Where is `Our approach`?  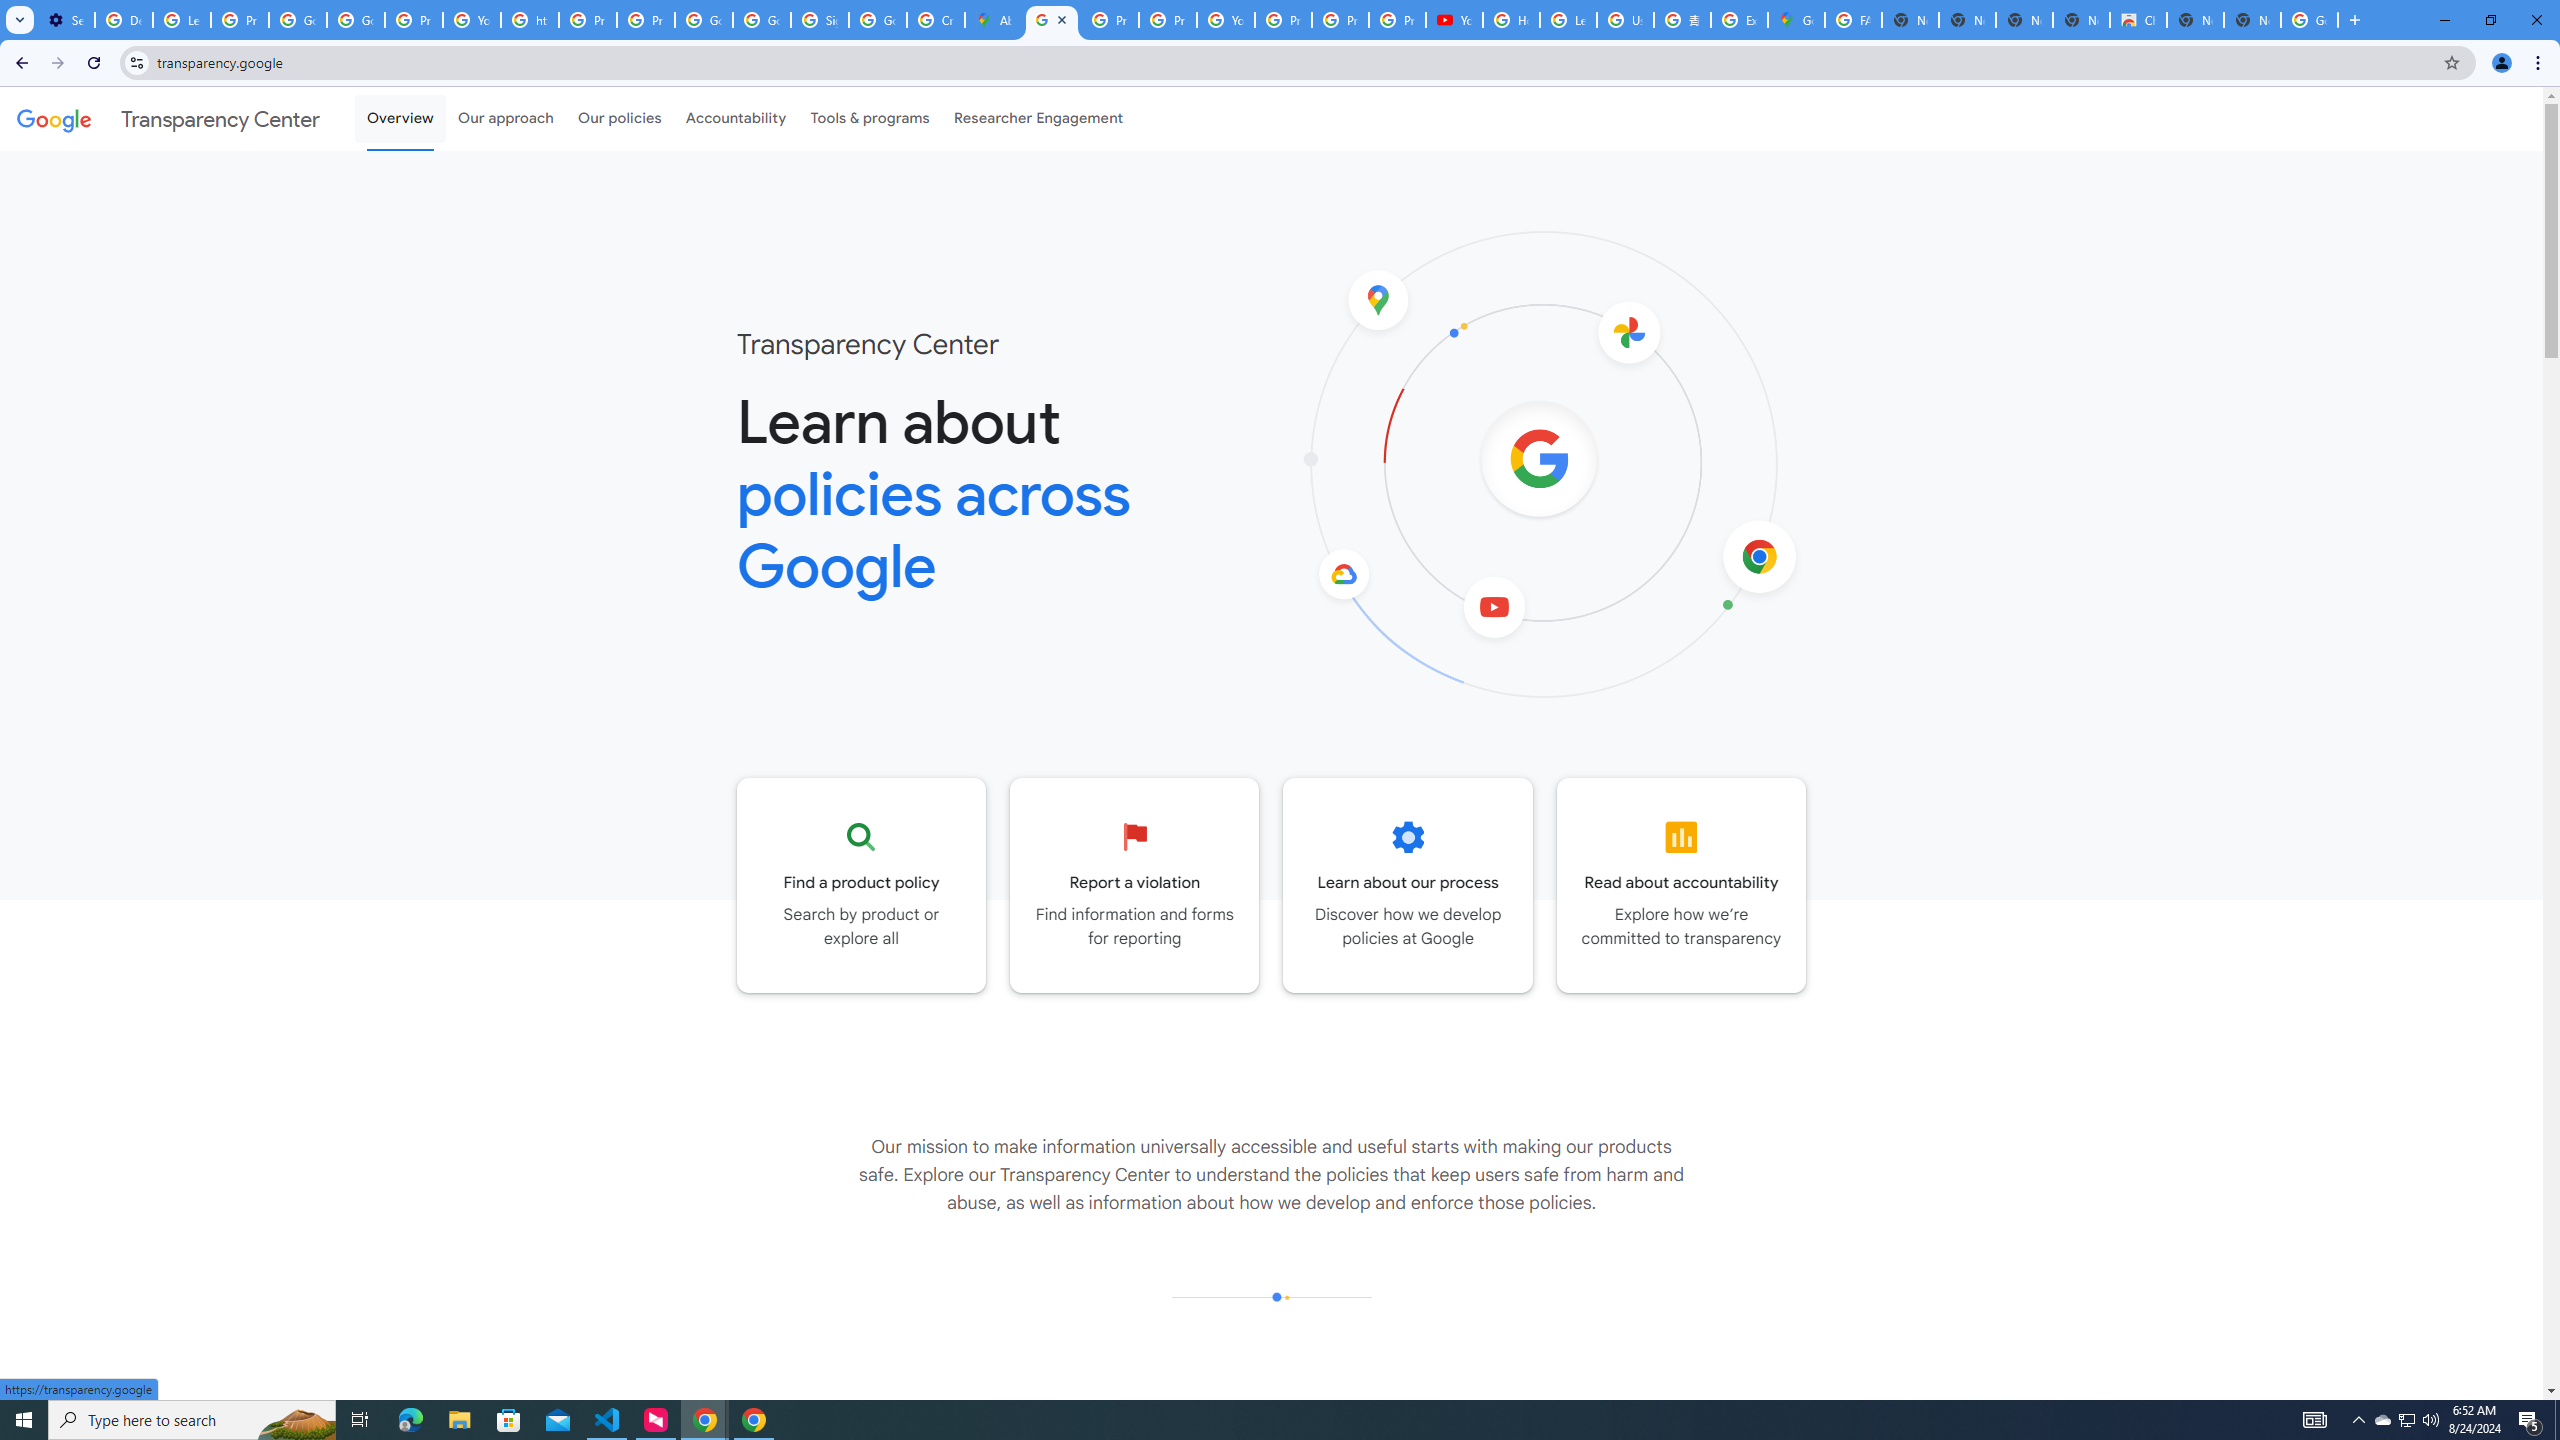
Our approach is located at coordinates (505, 118).